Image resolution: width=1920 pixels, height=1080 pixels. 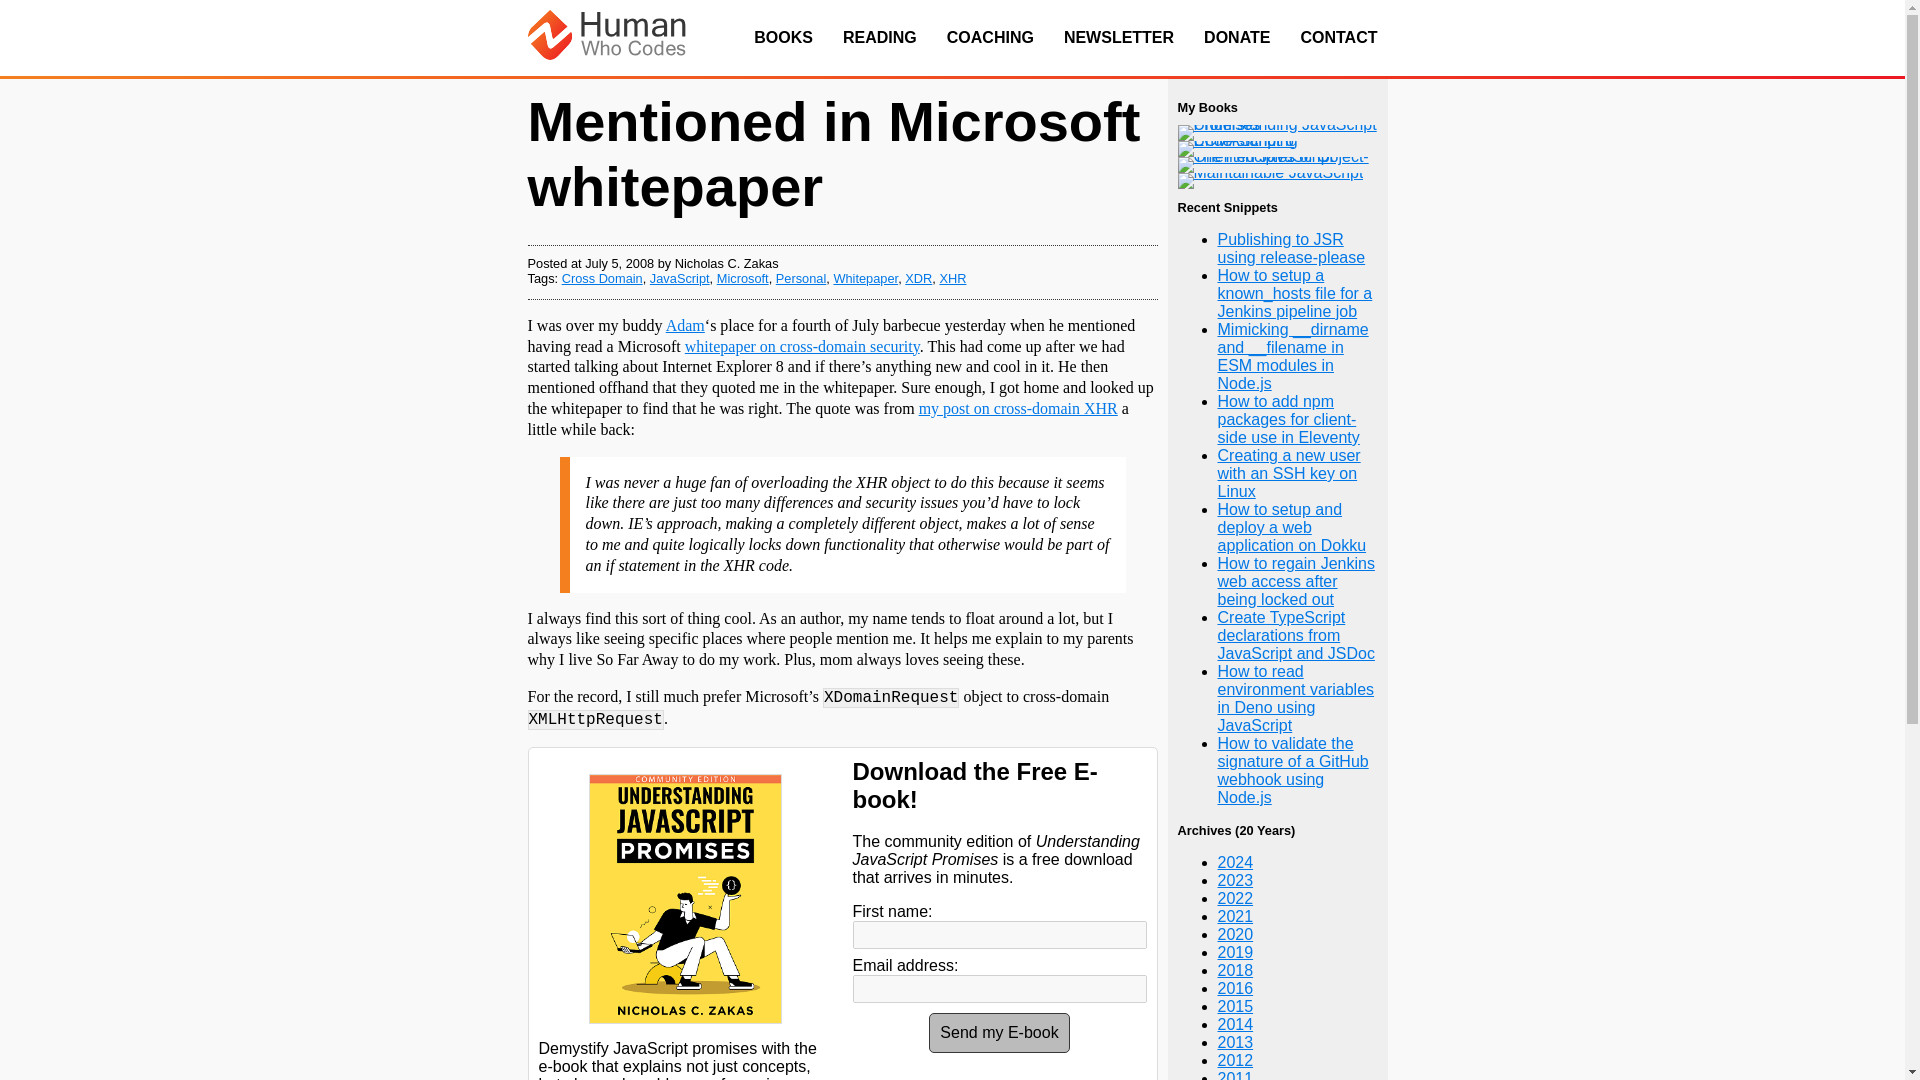 I want to click on How to add npm packages for client-side use in Eleventy, so click(x=1288, y=420).